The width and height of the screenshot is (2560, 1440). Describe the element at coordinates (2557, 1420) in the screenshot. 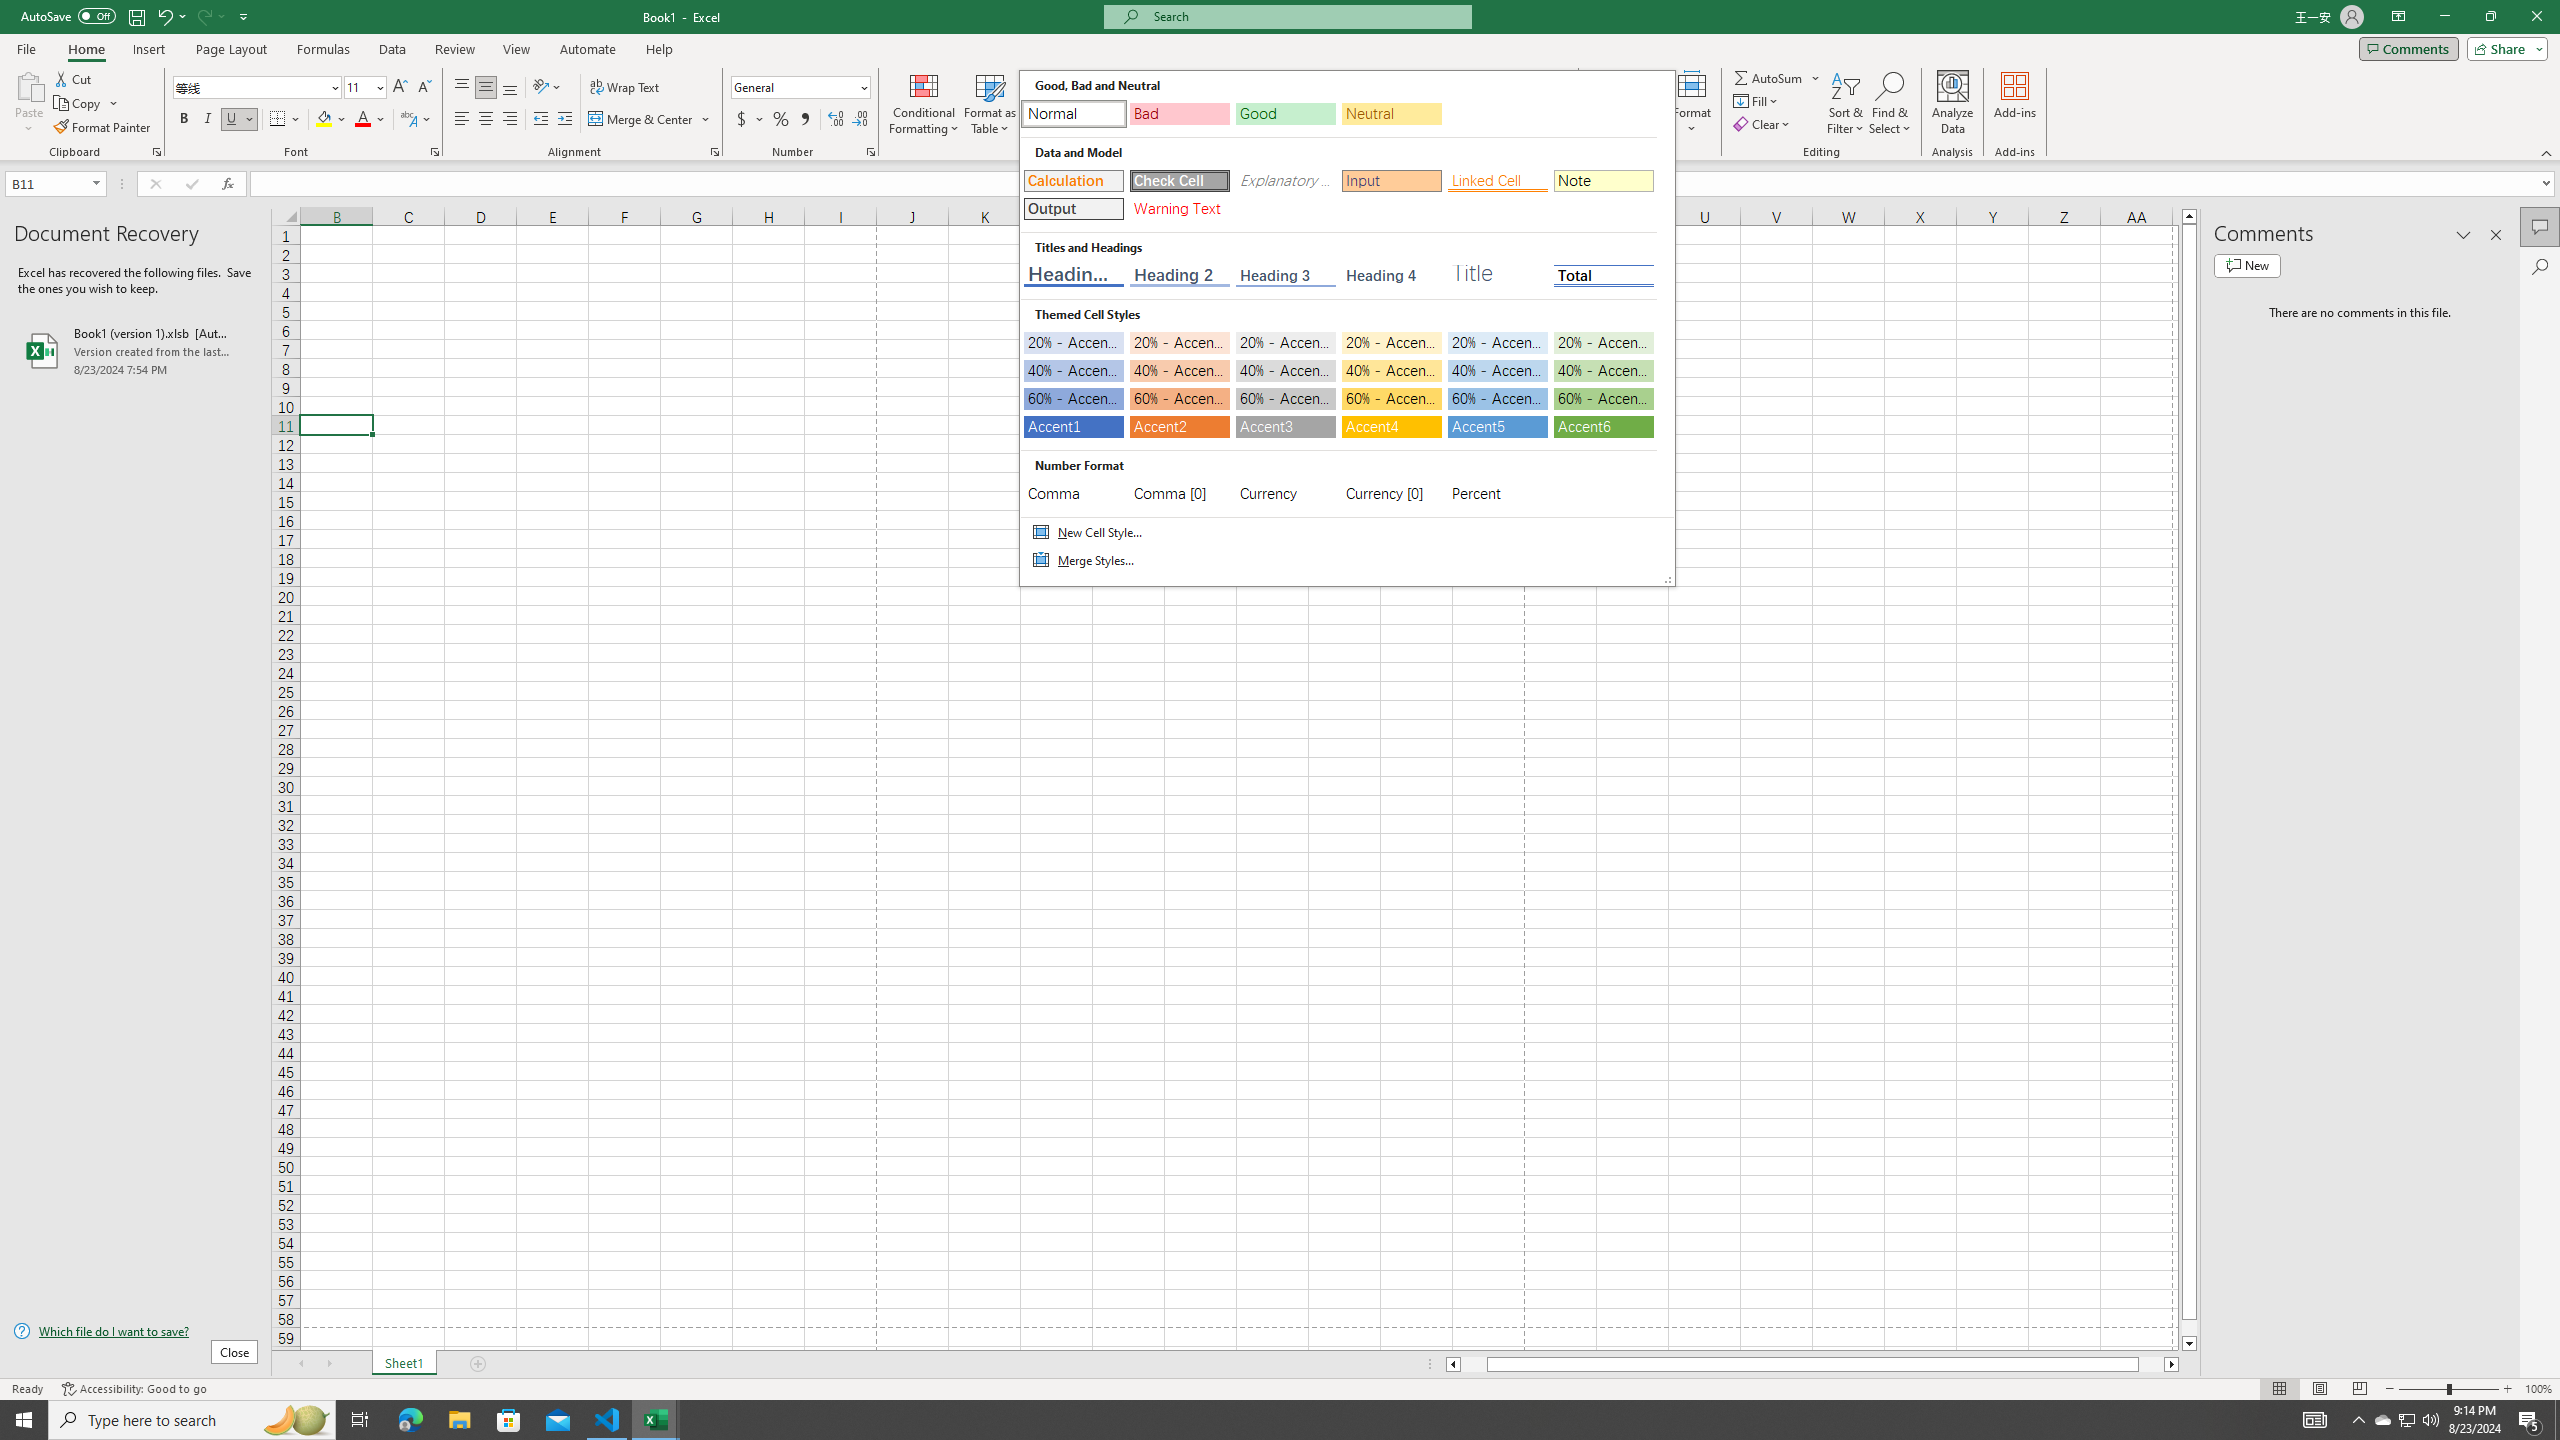

I see `Show desktop` at that location.